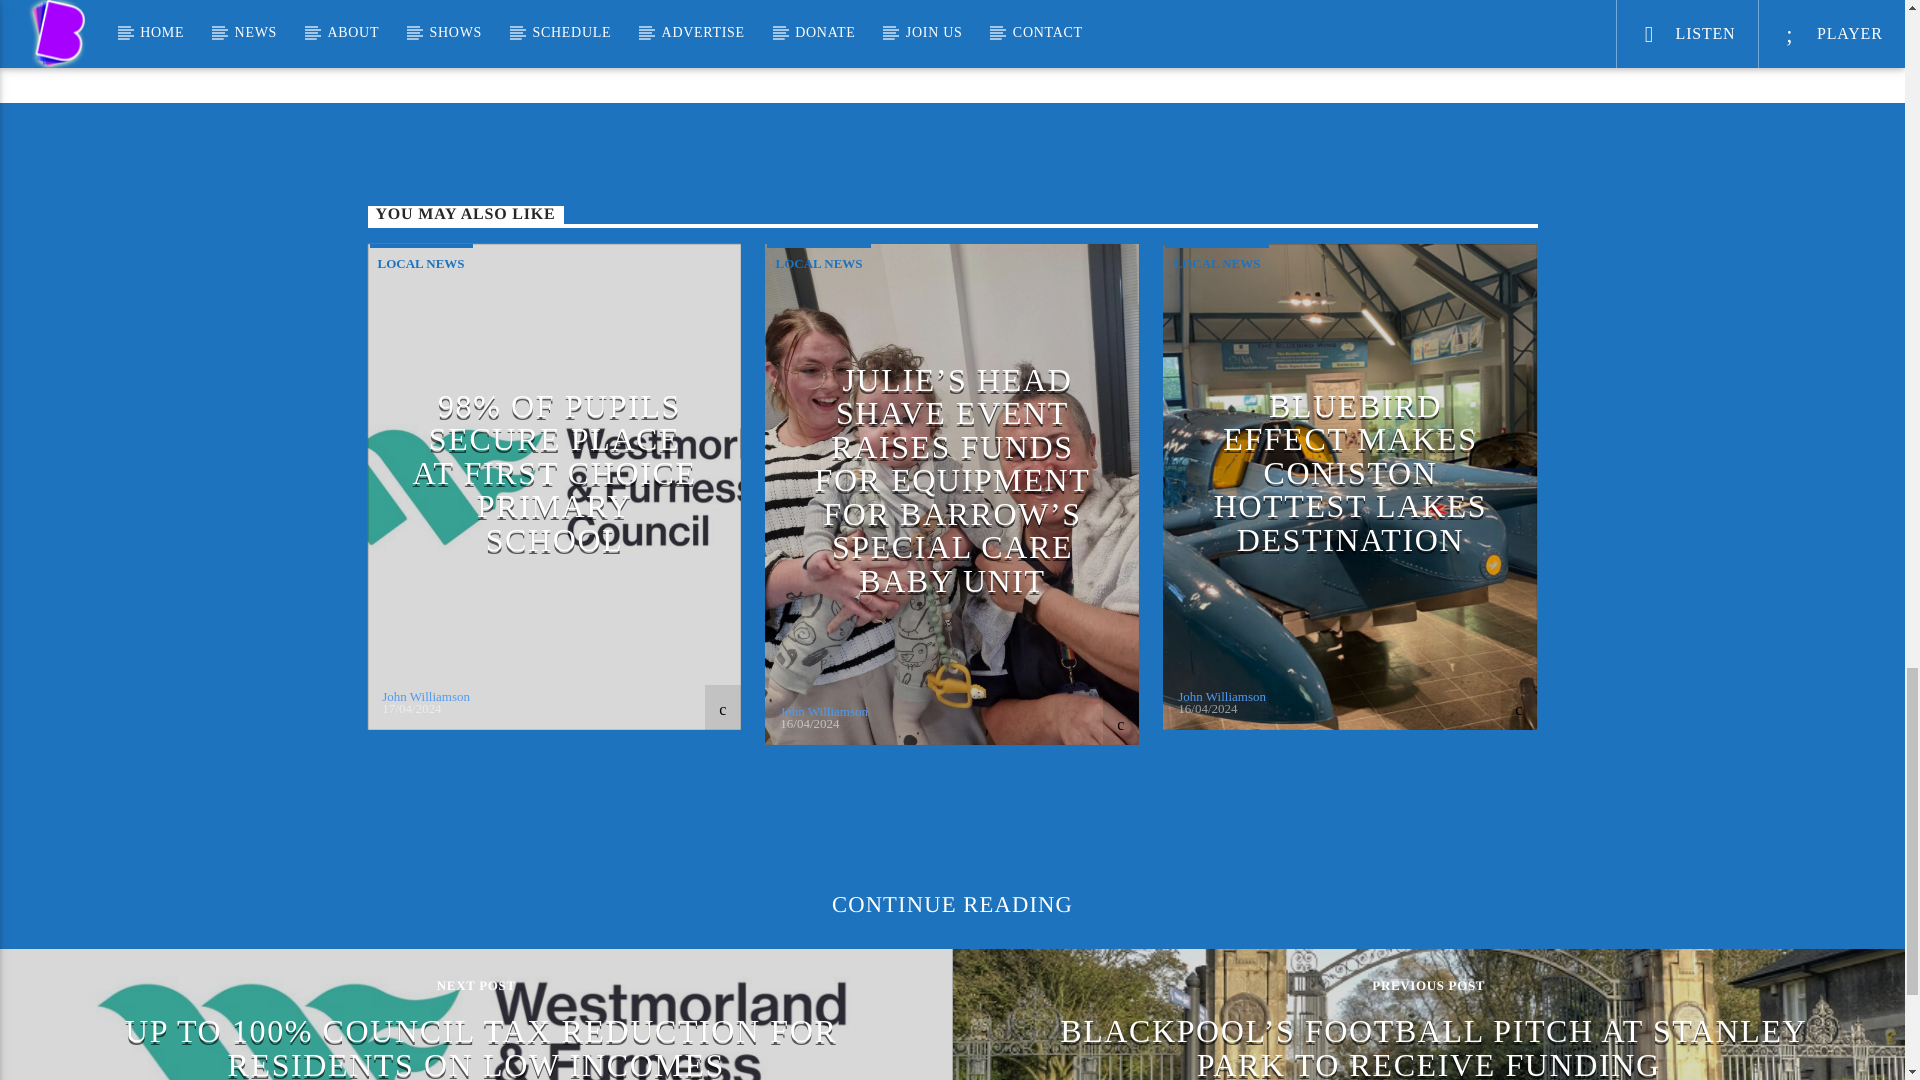 The image size is (1920, 1080). Describe the element at coordinates (823, 712) in the screenshot. I see `Posts by John Williamson` at that location.